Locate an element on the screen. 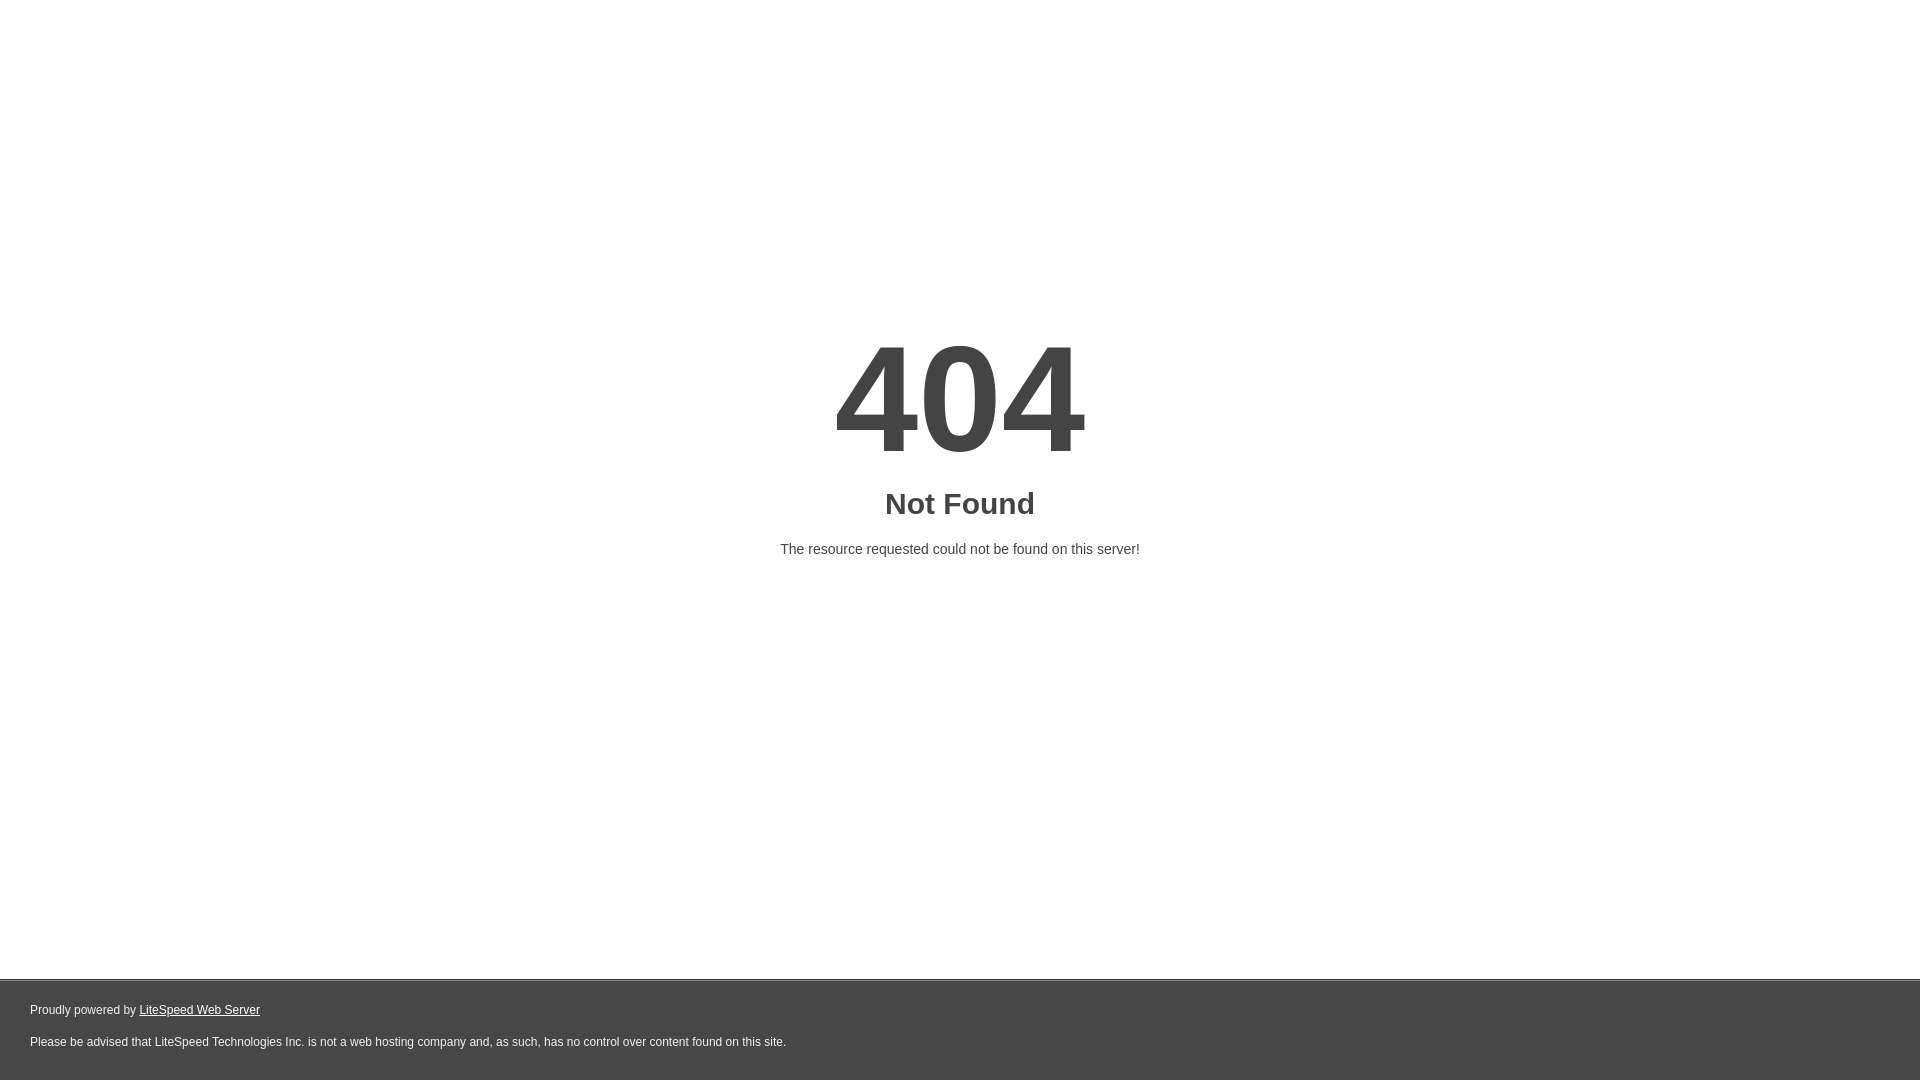 The image size is (1920, 1080). LiteSpeed Web Server is located at coordinates (200, 1010).